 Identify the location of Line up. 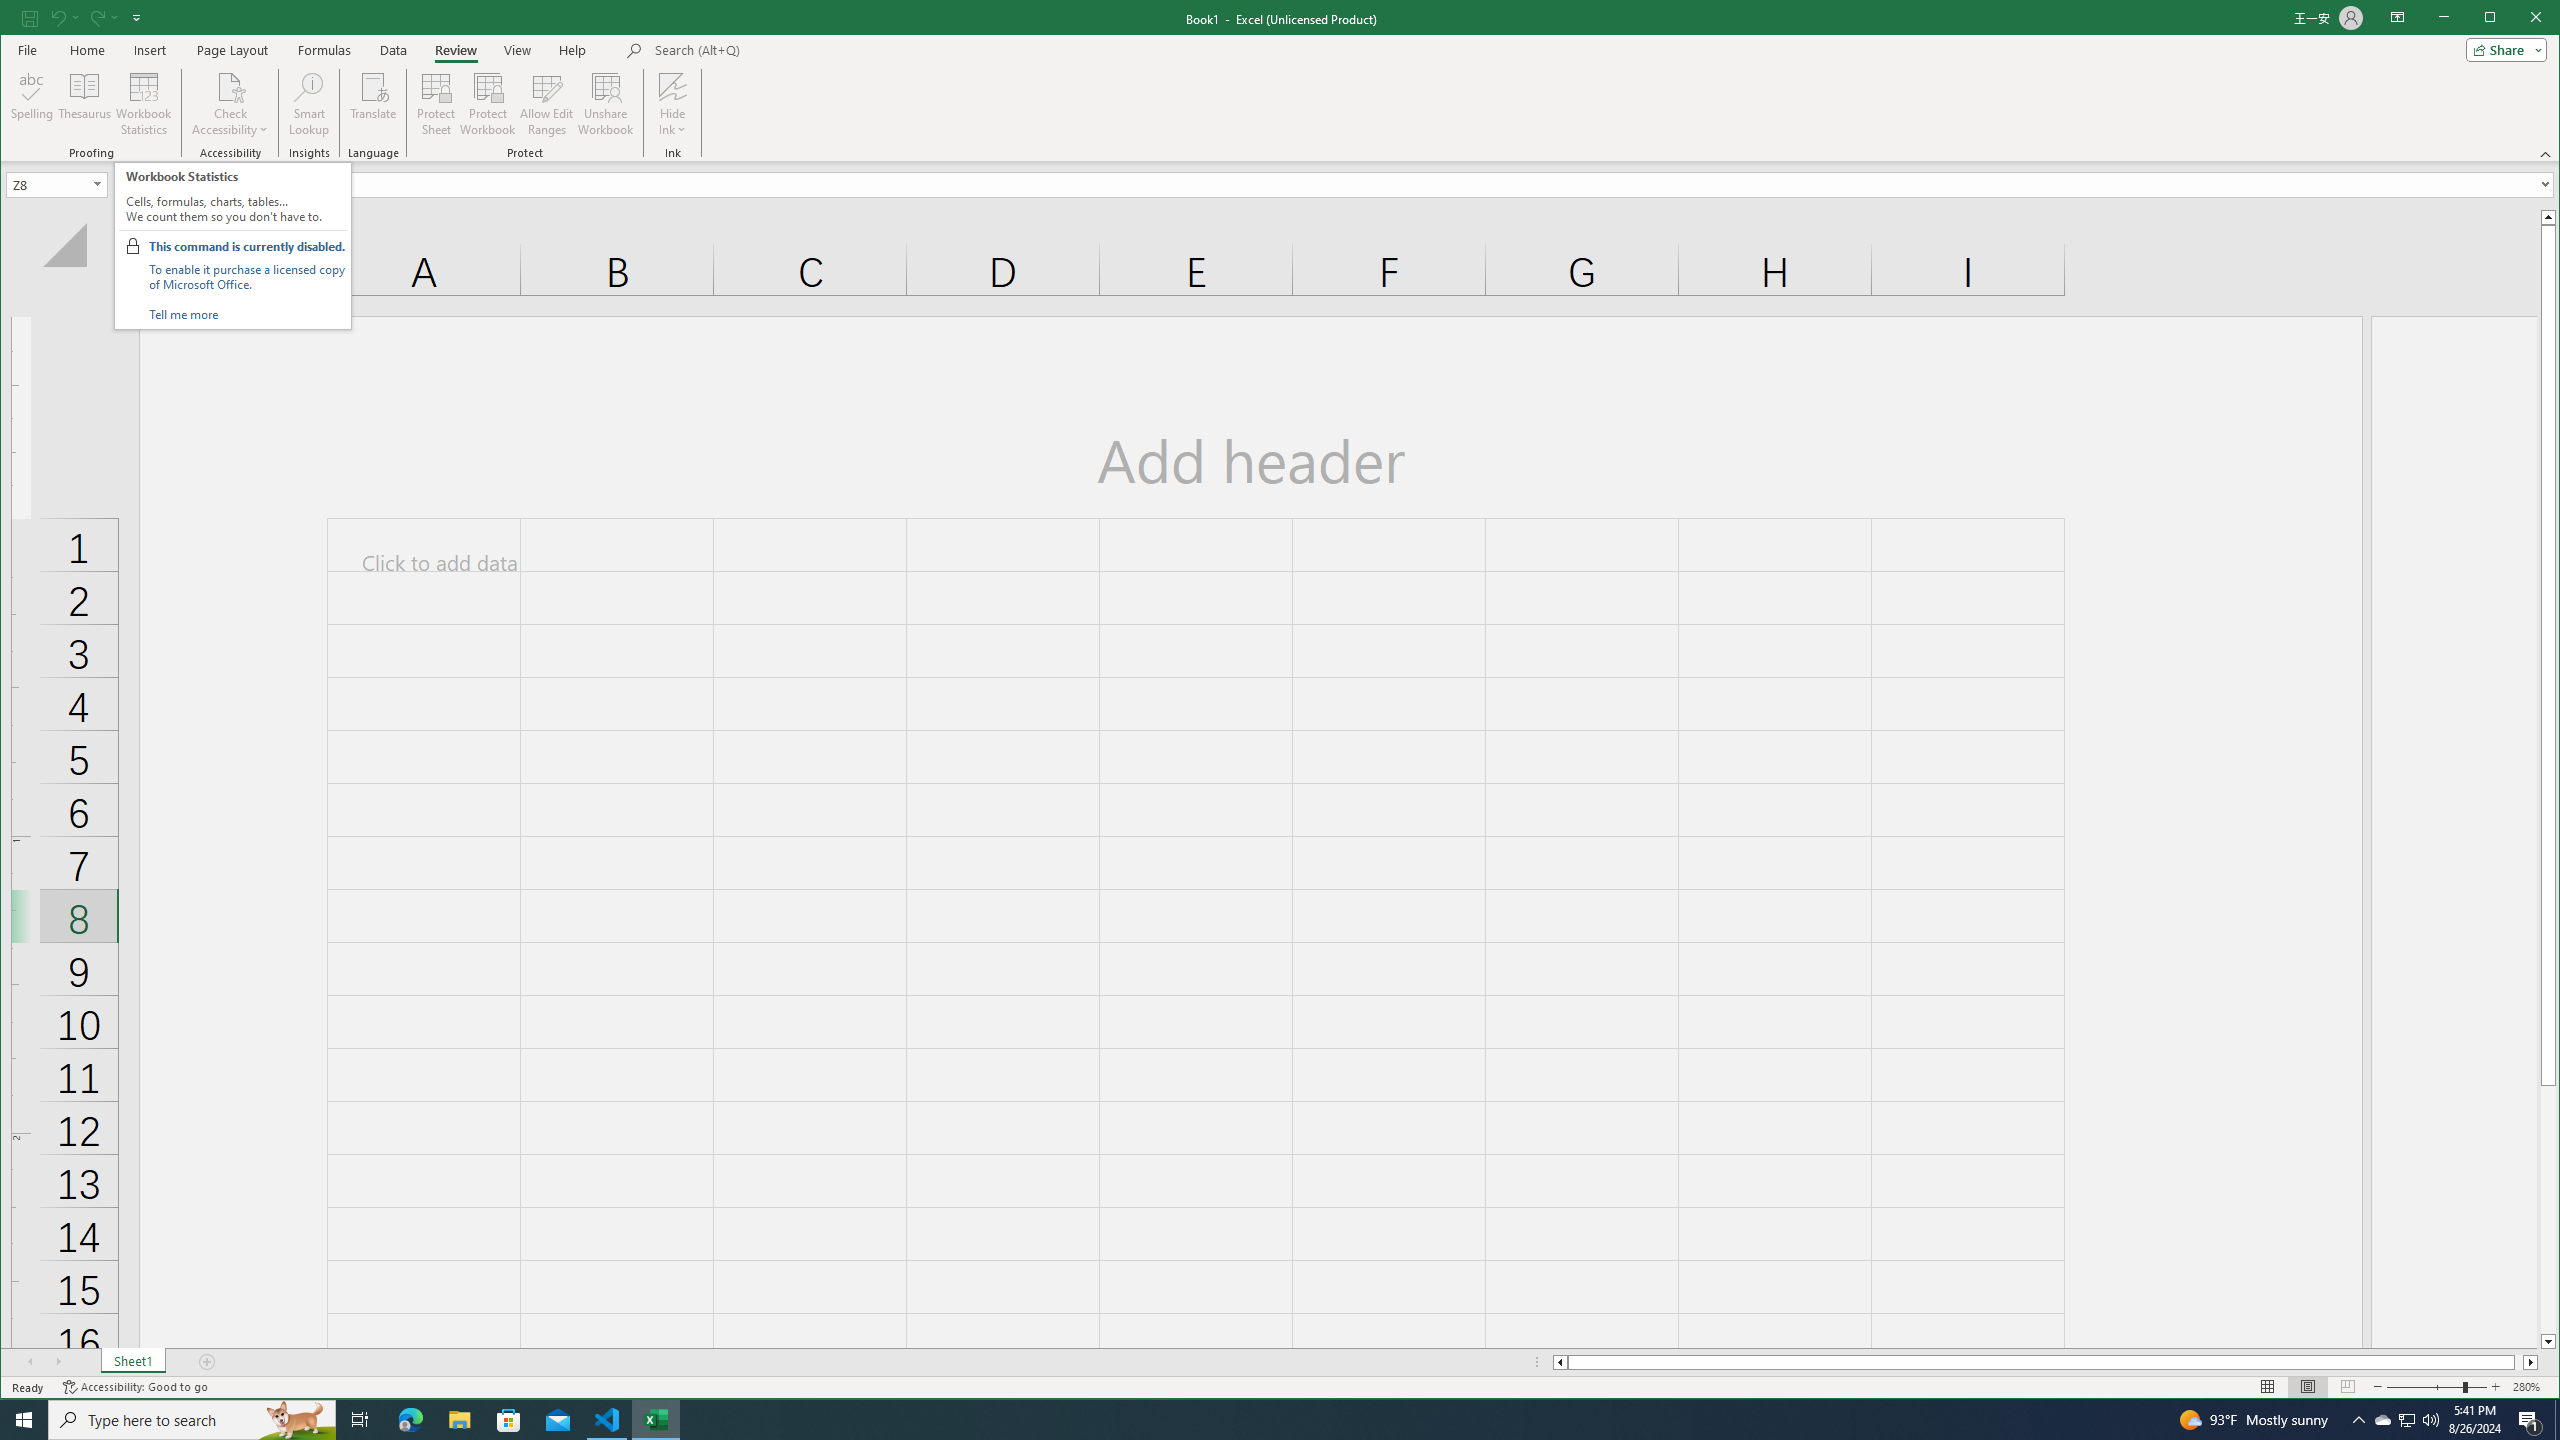
(2548, 216).